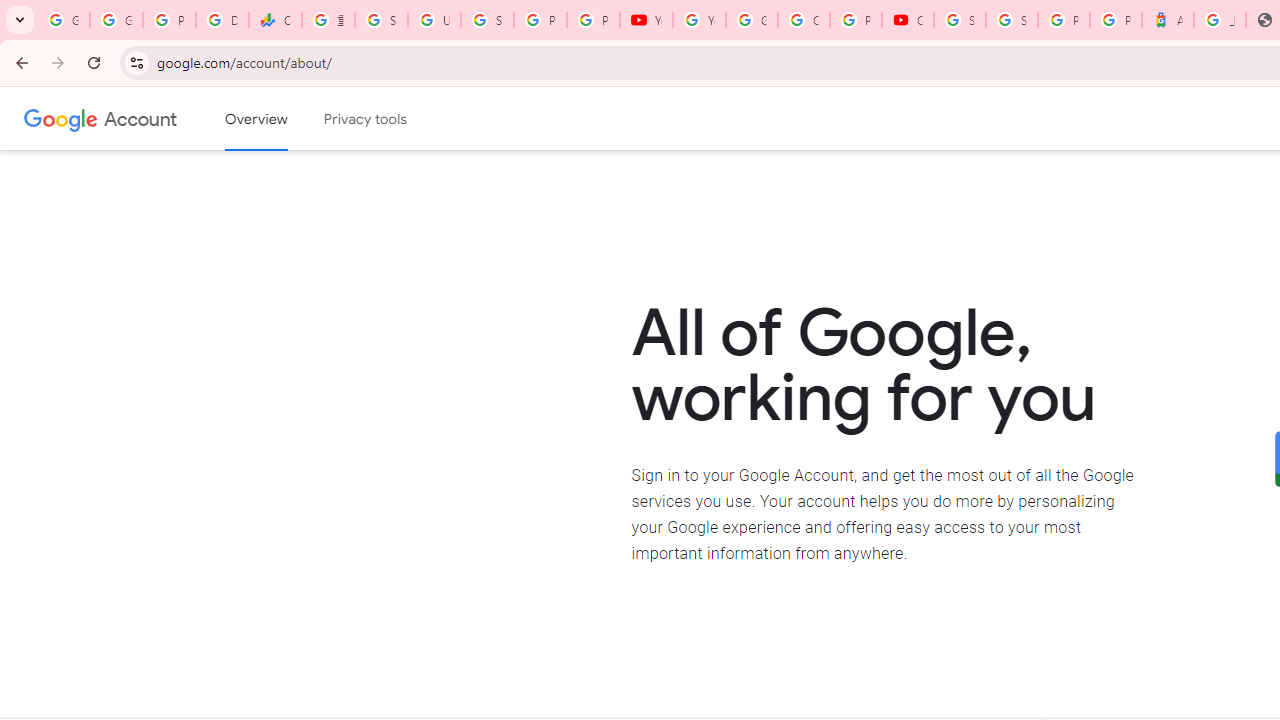 Image resolution: width=1280 pixels, height=720 pixels. I want to click on Google Workspace Admin Community, so click(63, 20).